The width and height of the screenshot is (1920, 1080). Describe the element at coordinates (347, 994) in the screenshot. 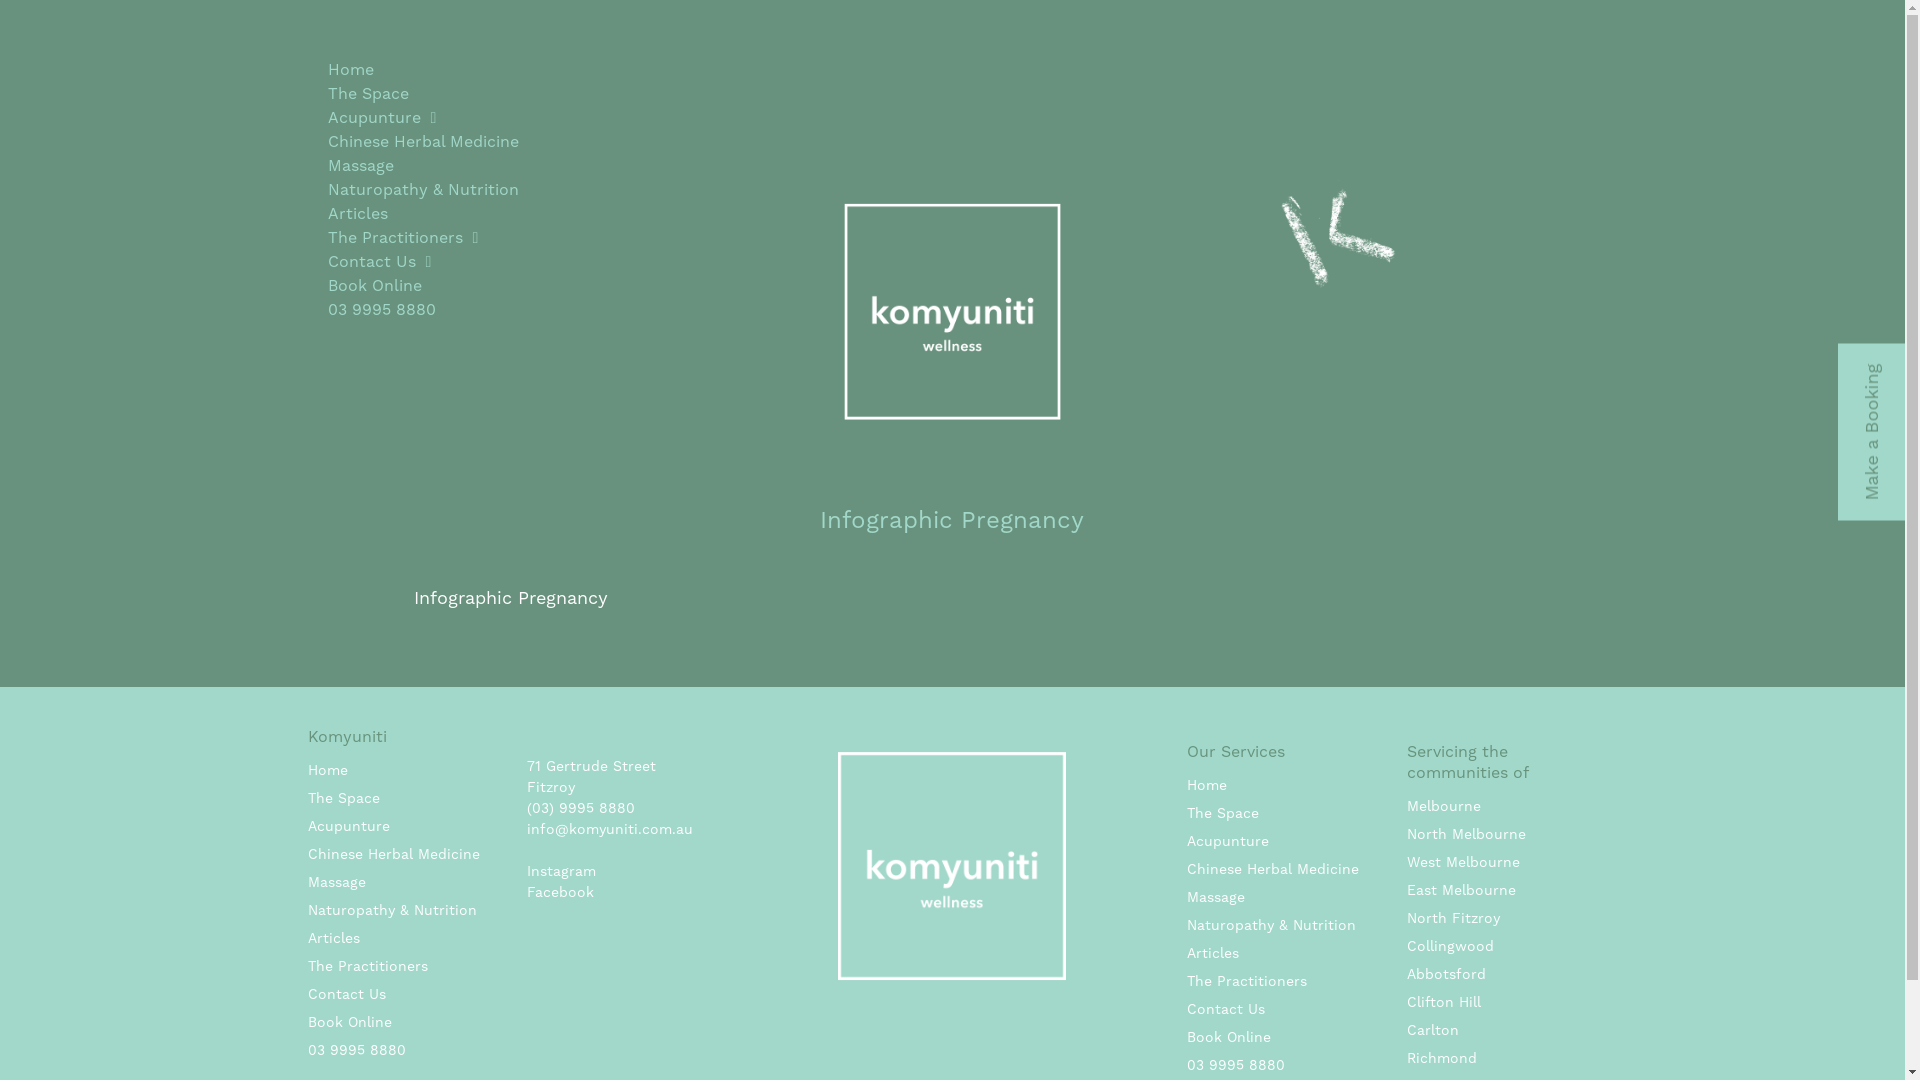

I see `Contact Us` at that location.